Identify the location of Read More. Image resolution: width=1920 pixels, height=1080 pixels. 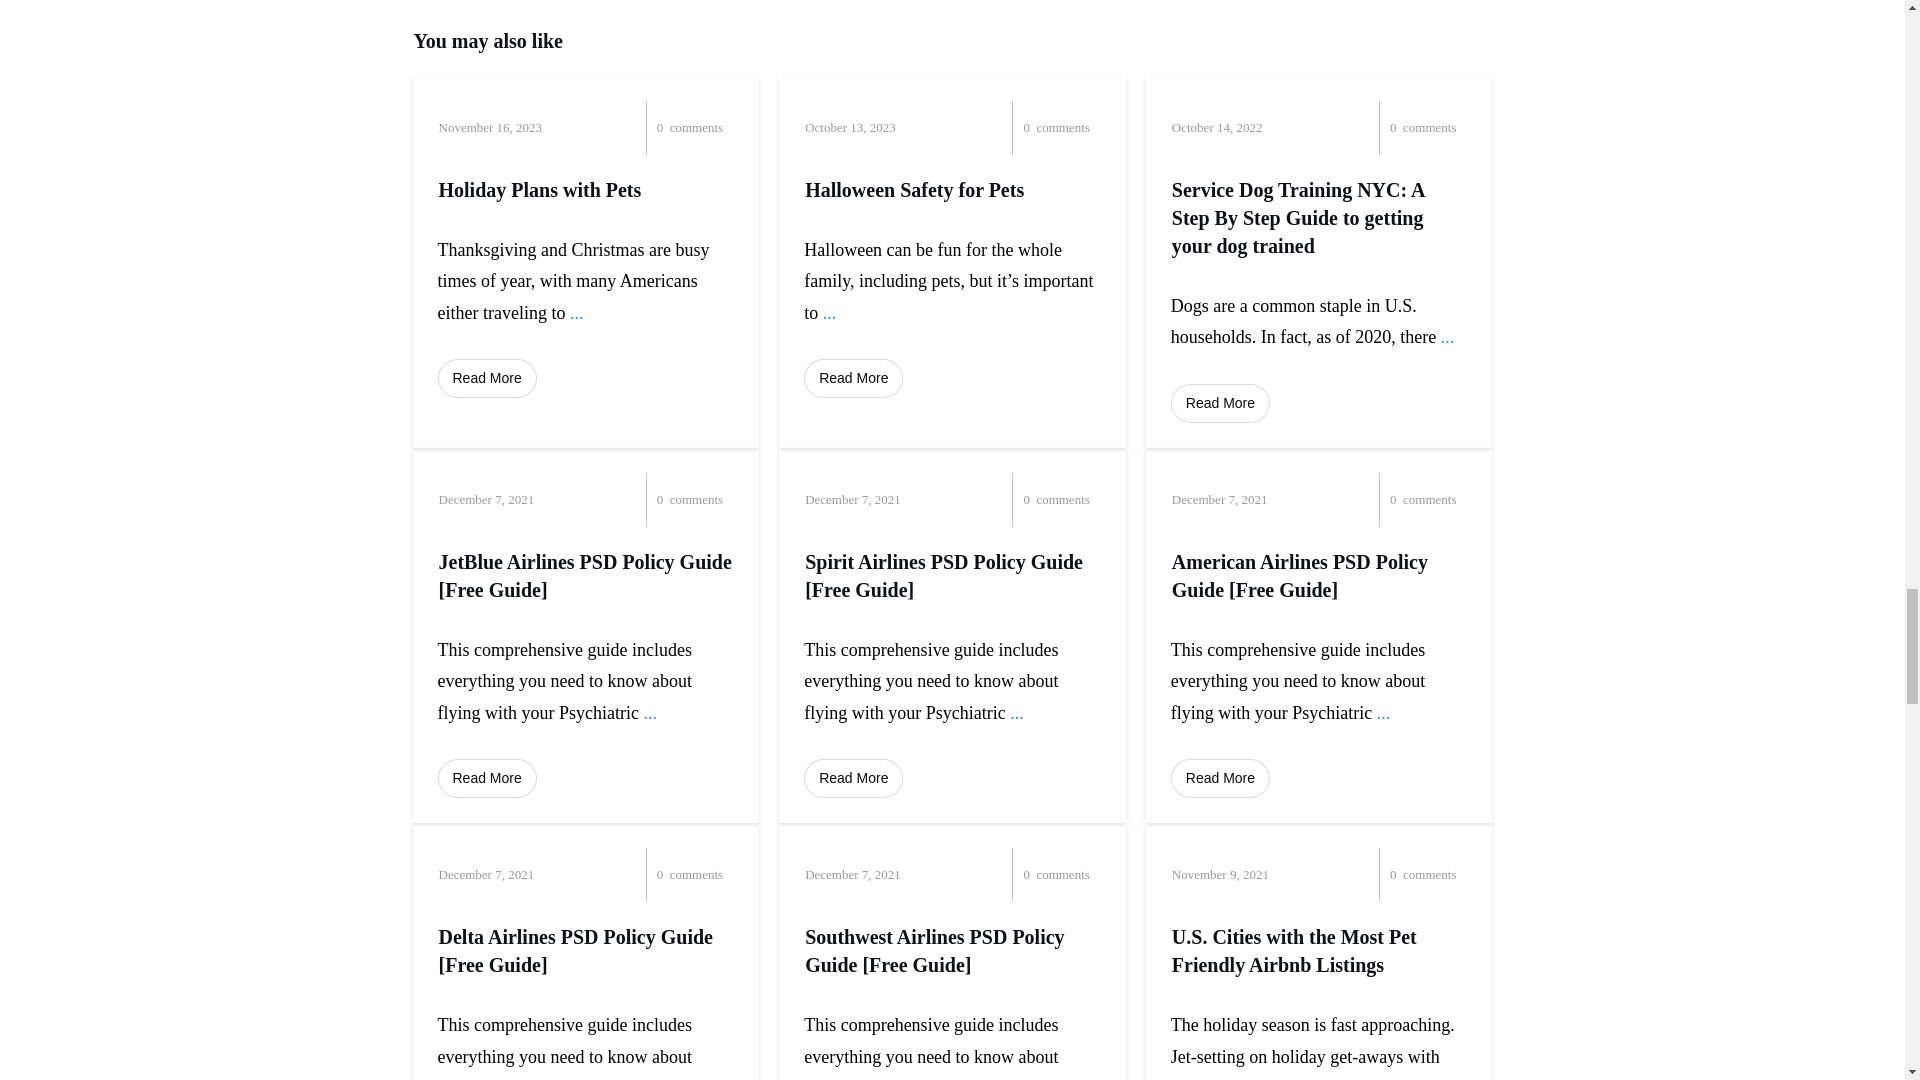
(853, 378).